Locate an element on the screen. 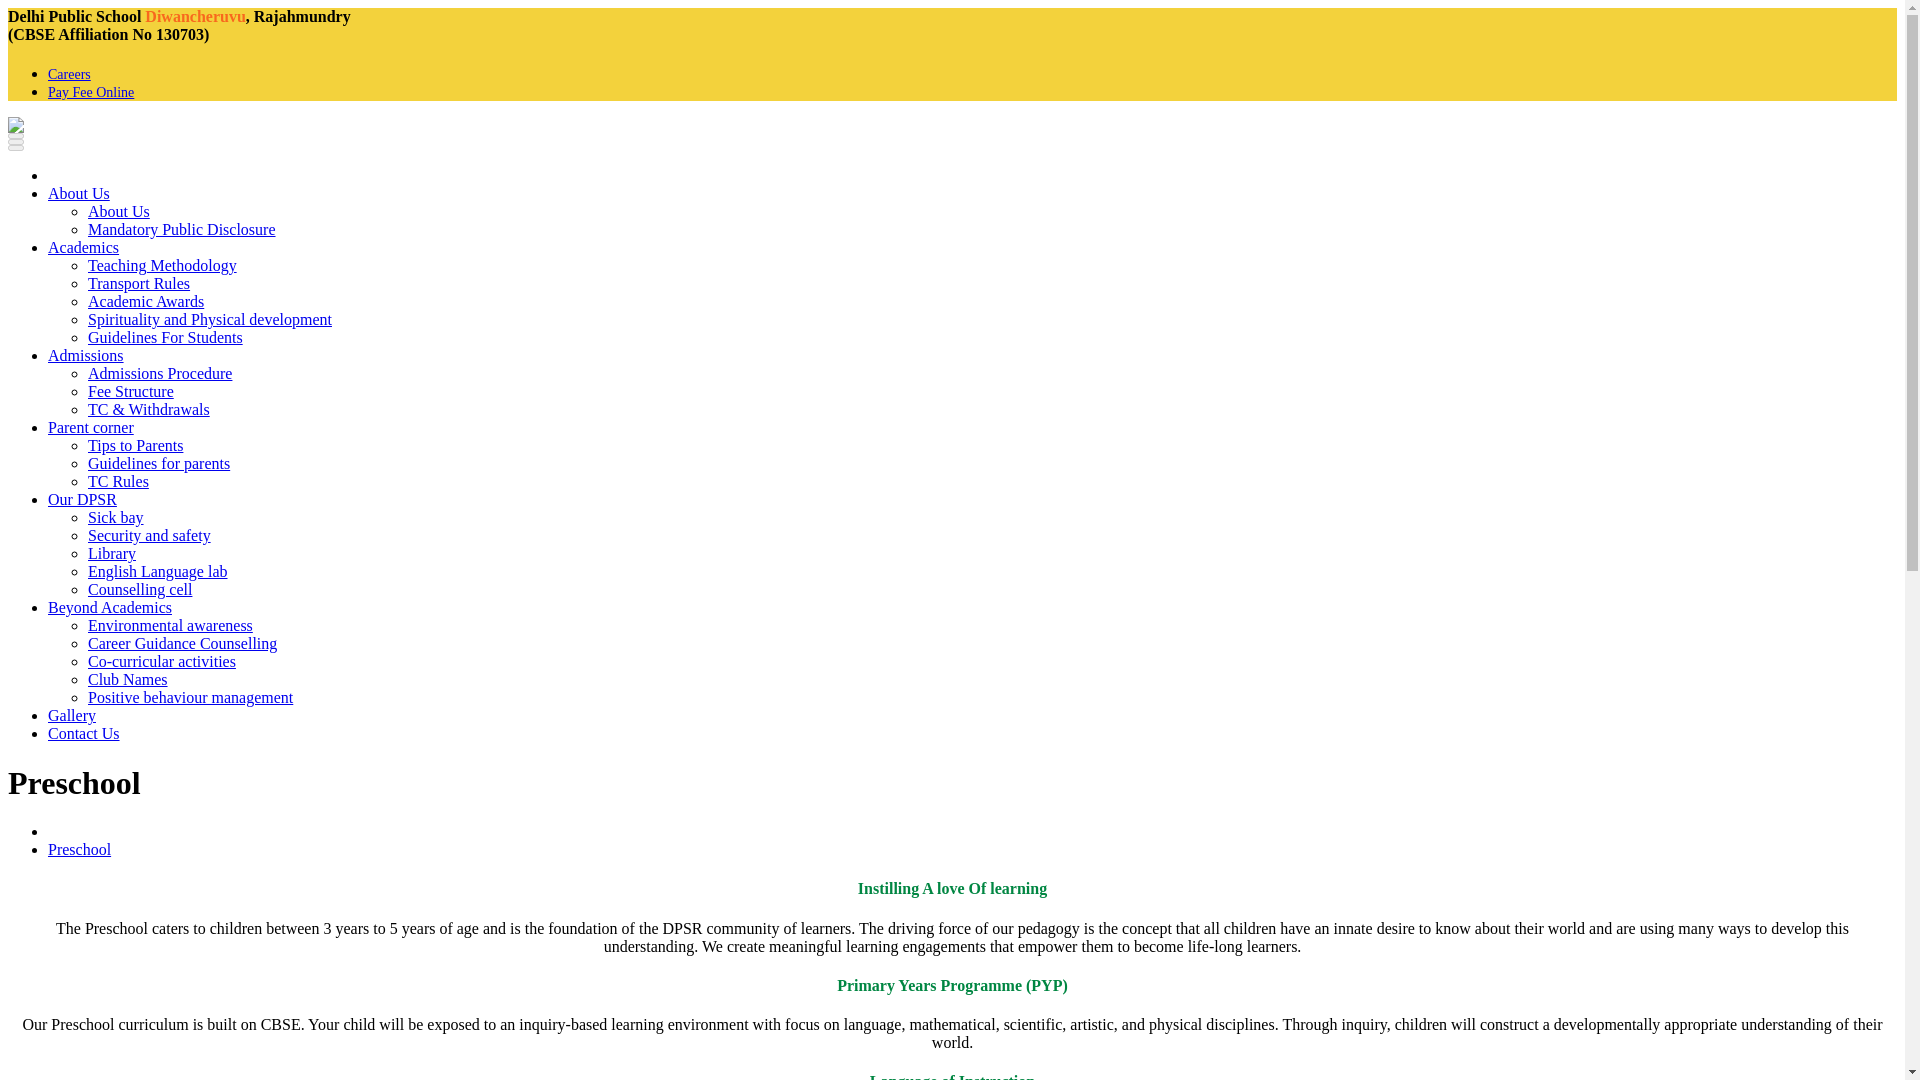 Image resolution: width=1920 pixels, height=1080 pixels. Beyond Academics is located at coordinates (110, 607).